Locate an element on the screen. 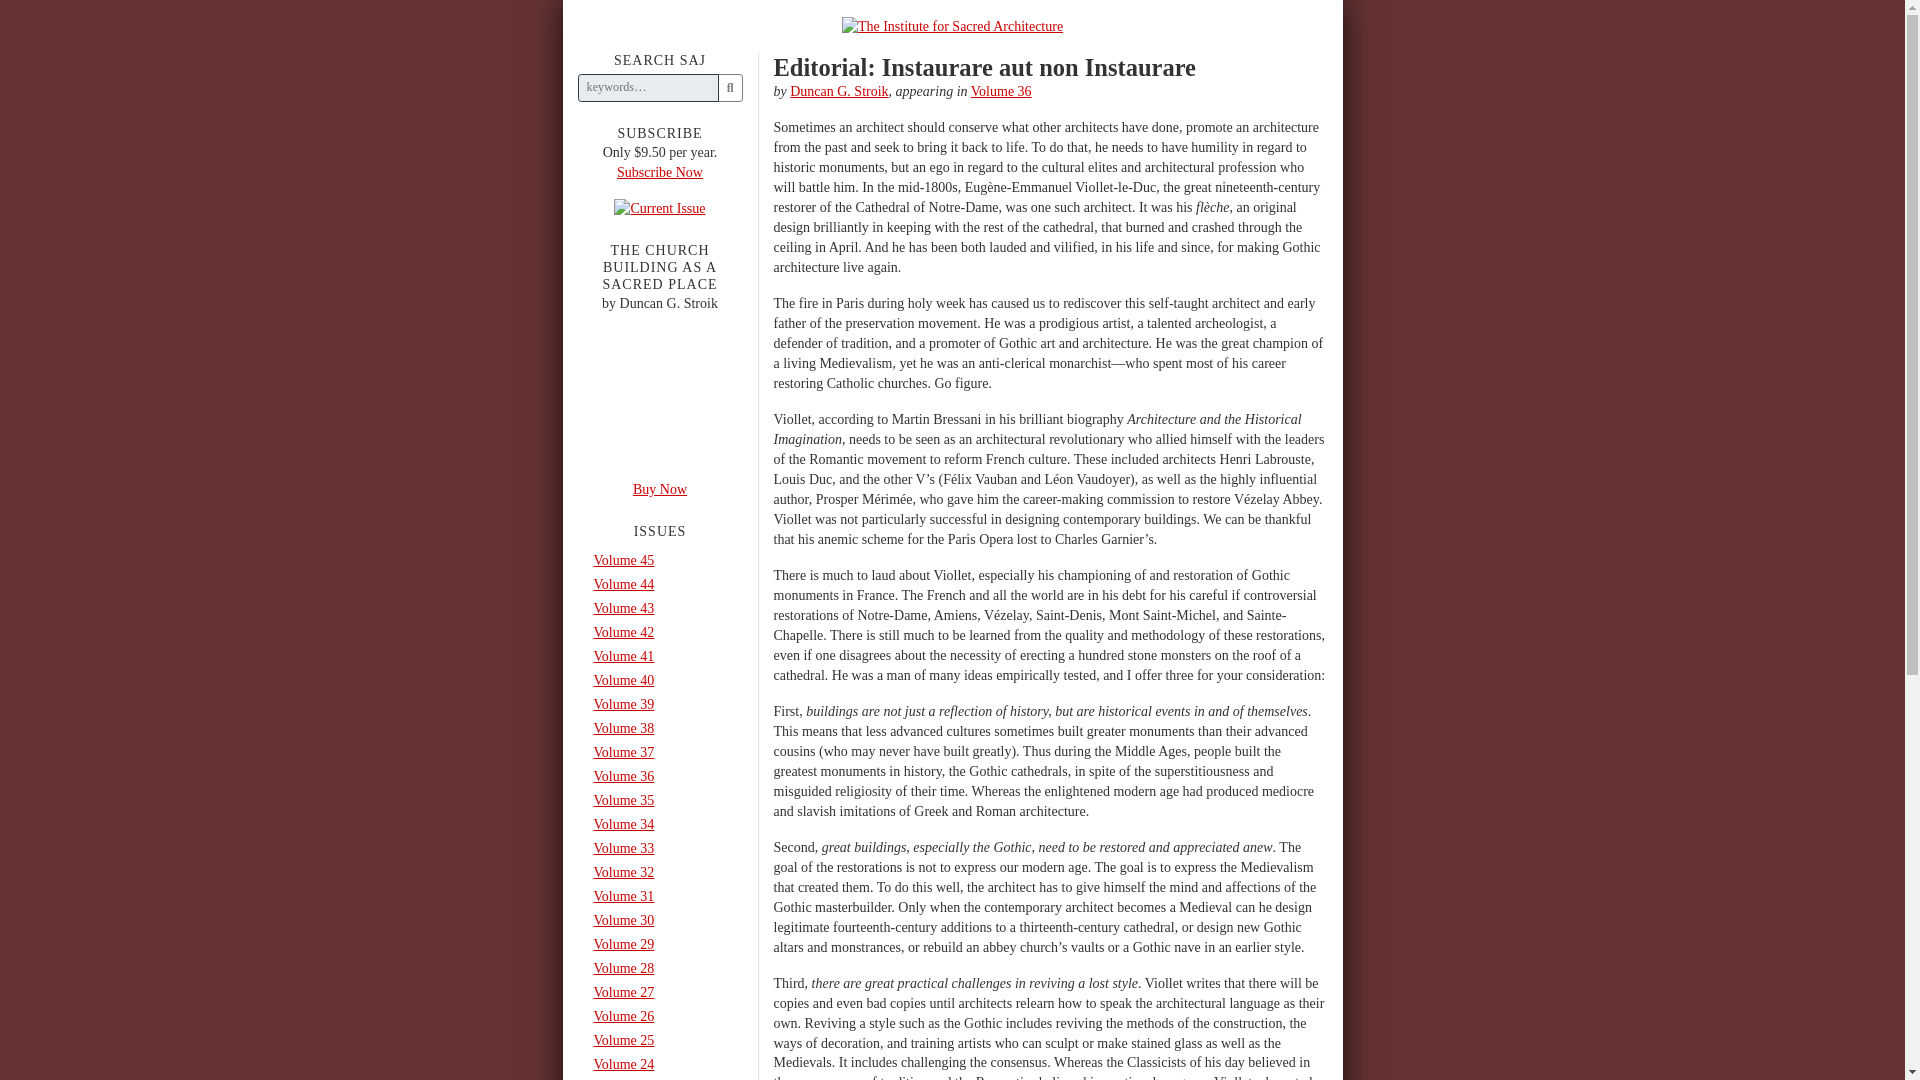  Volume 39 is located at coordinates (660, 705).